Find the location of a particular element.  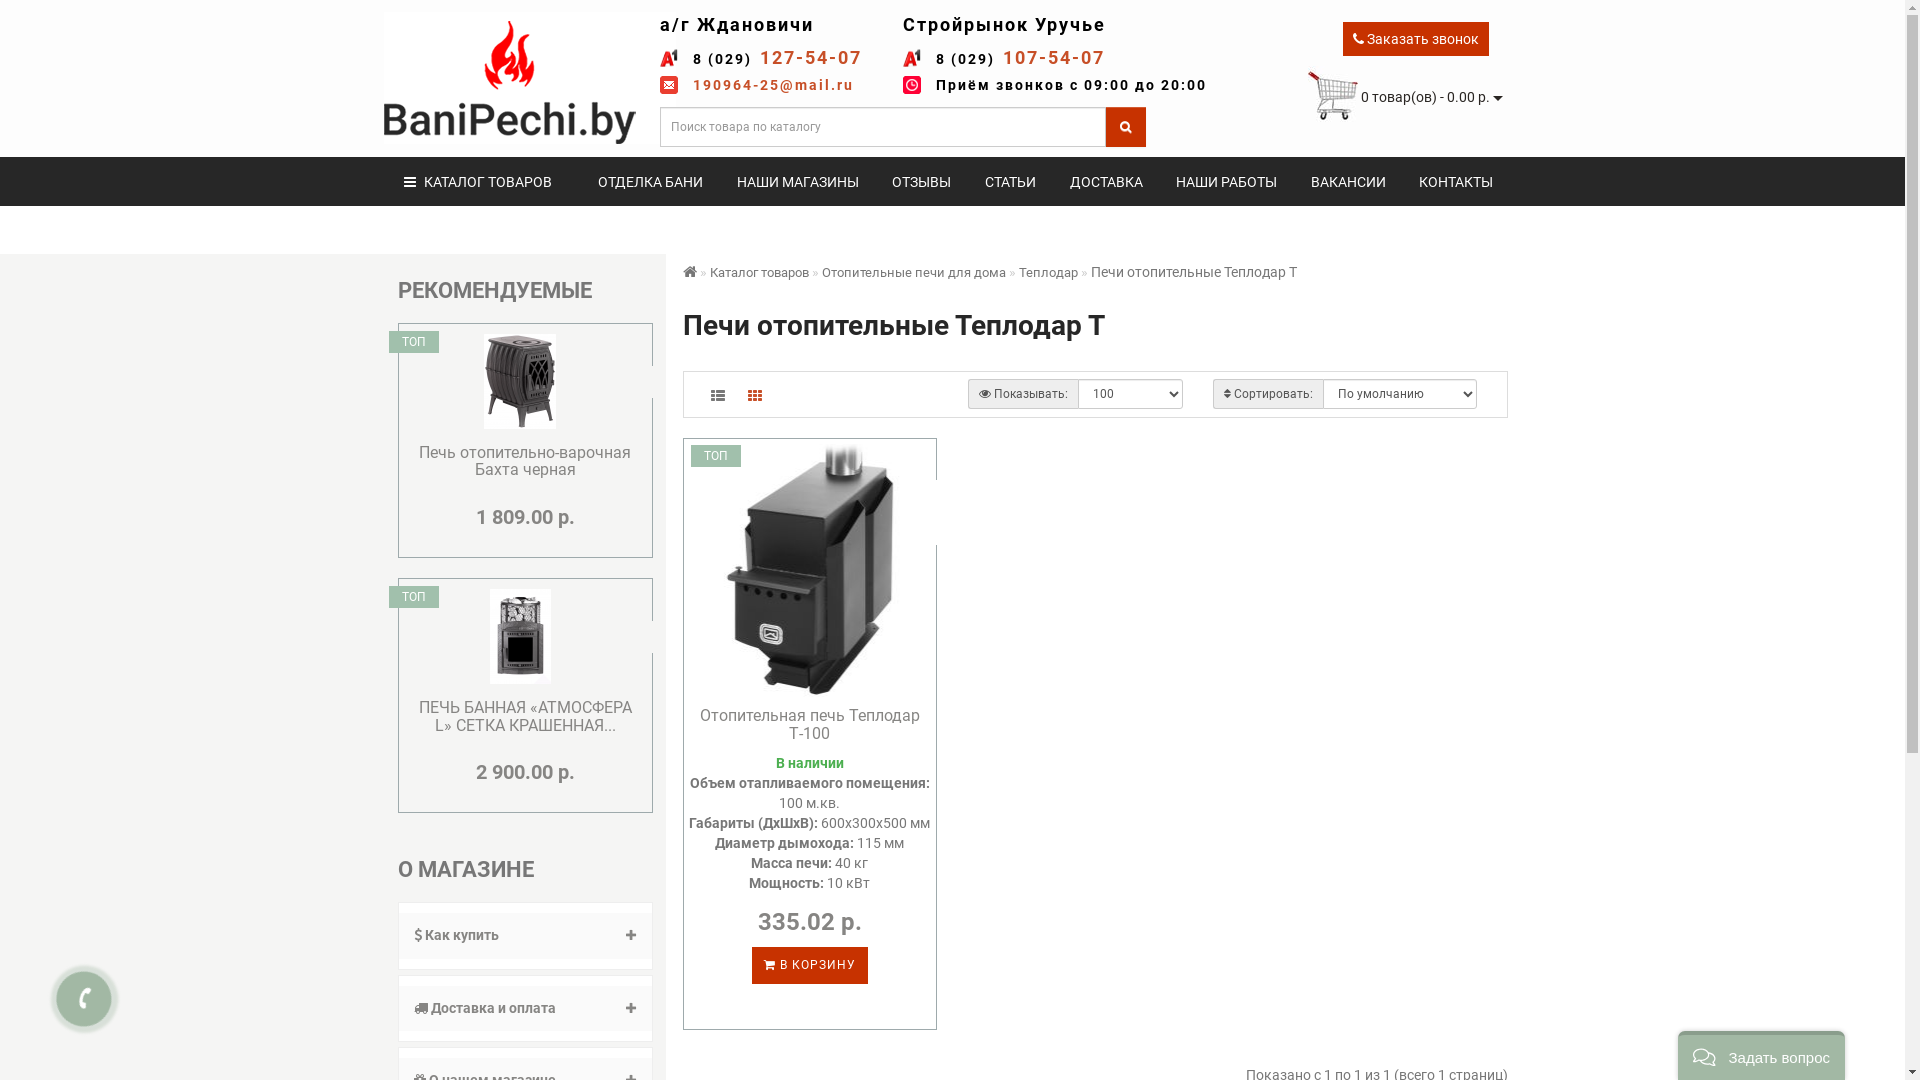

8 (029) 127-54-07 is located at coordinates (778, 58).